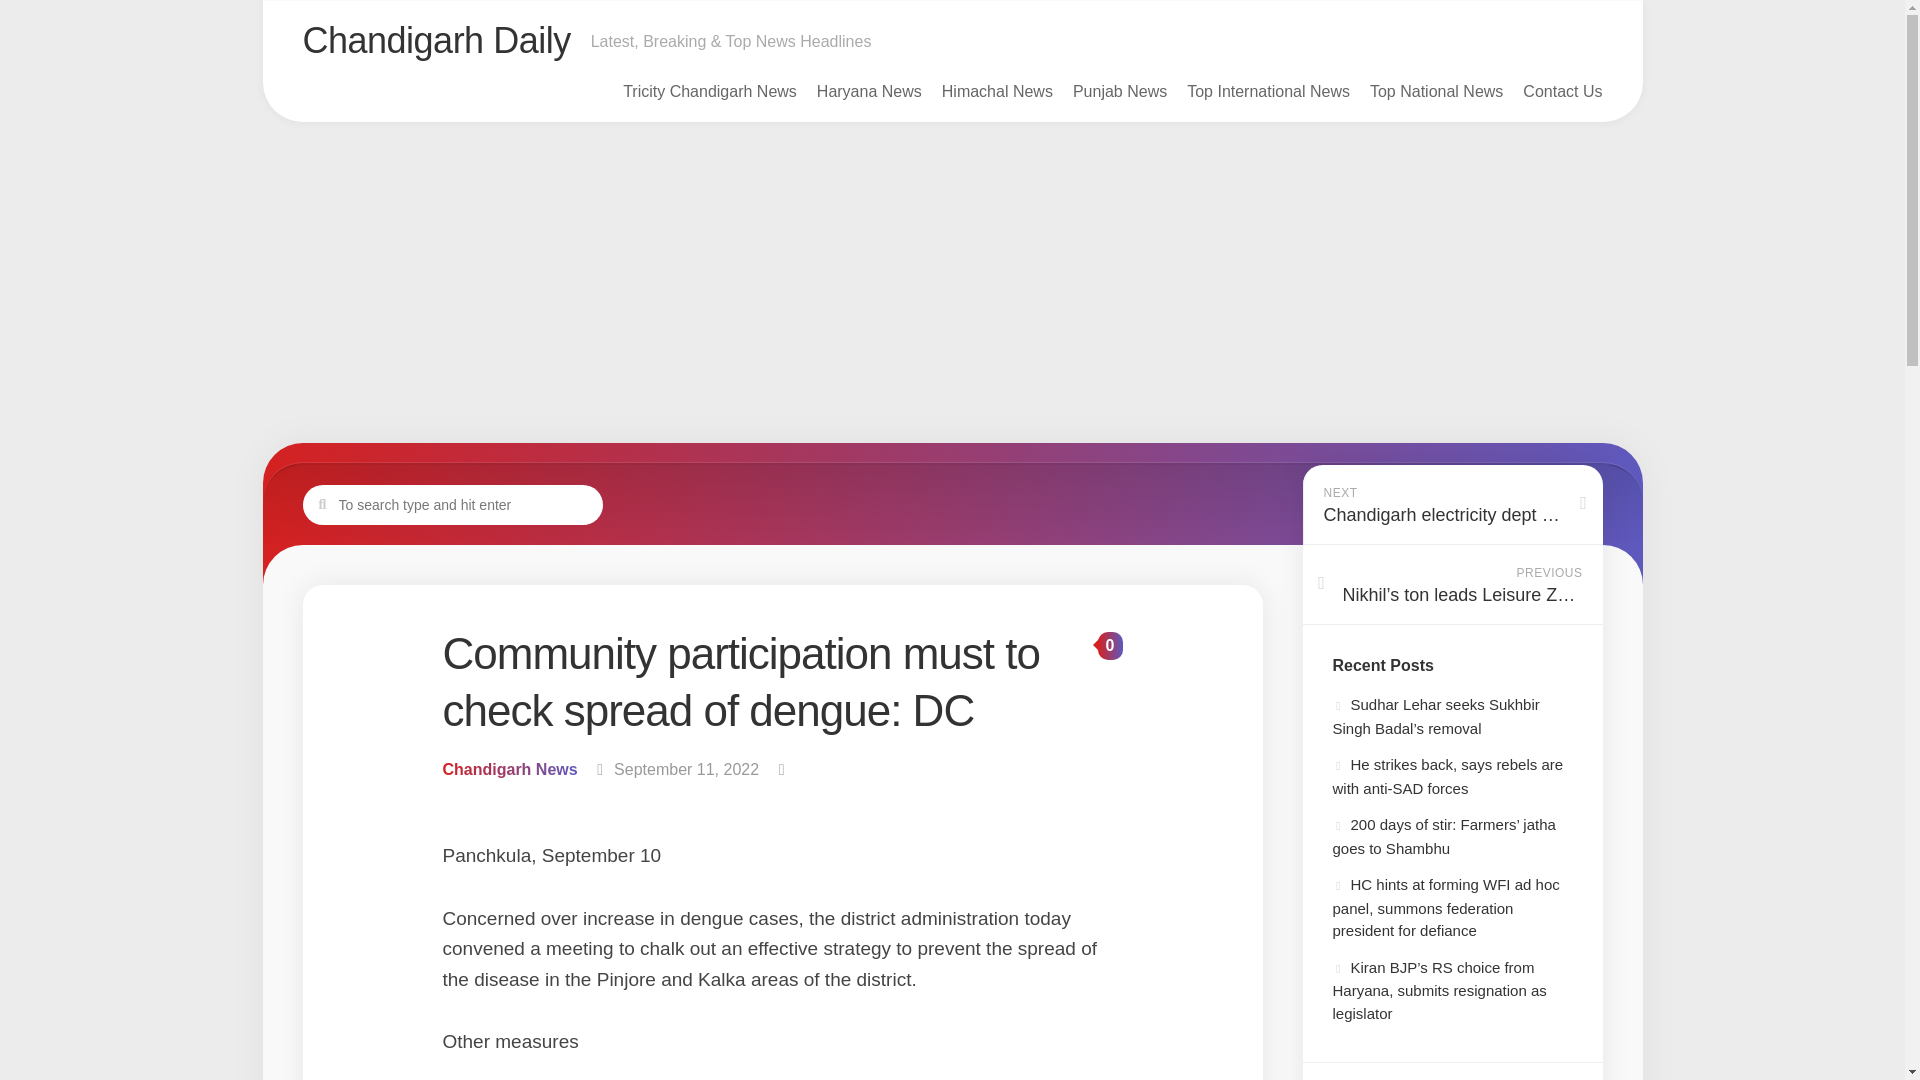 The image size is (1920, 1080). I want to click on Punjab News, so click(1120, 92).